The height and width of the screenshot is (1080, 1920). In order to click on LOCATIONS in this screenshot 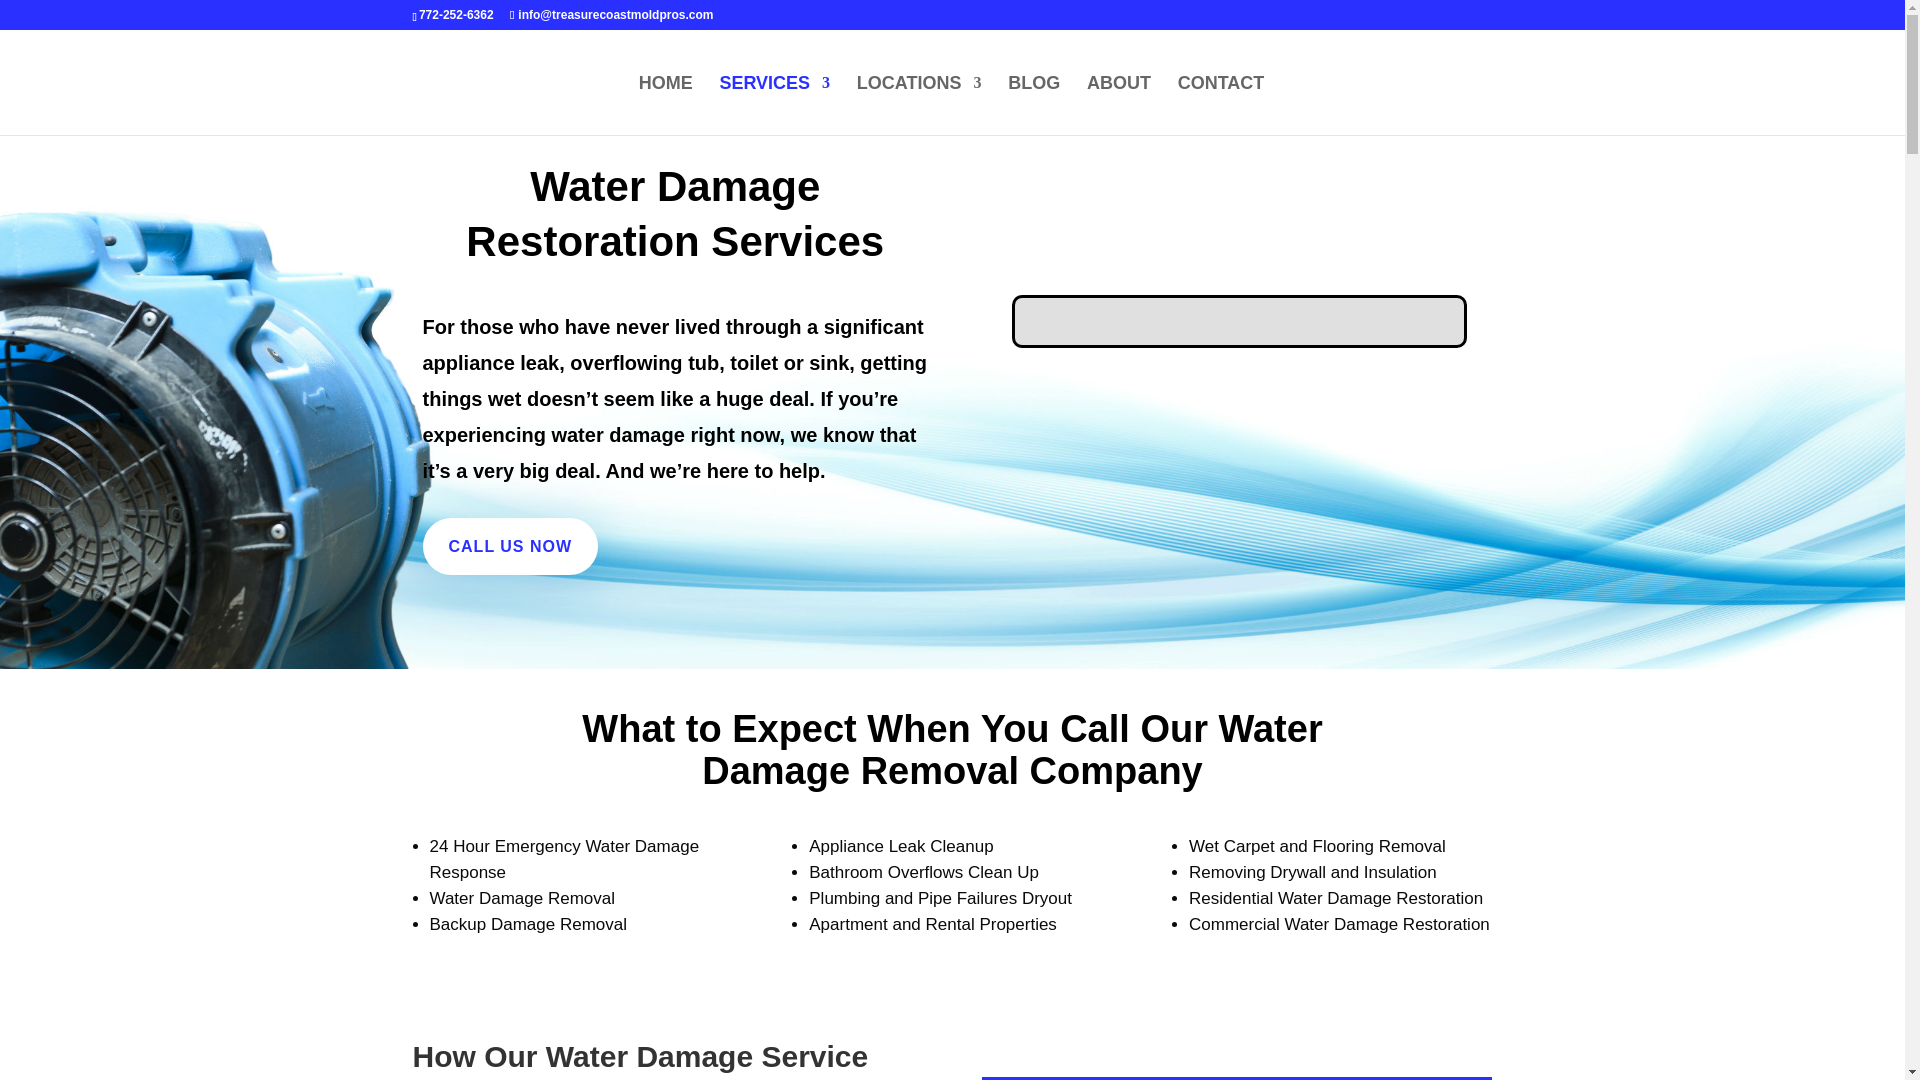, I will do `click(918, 105)`.